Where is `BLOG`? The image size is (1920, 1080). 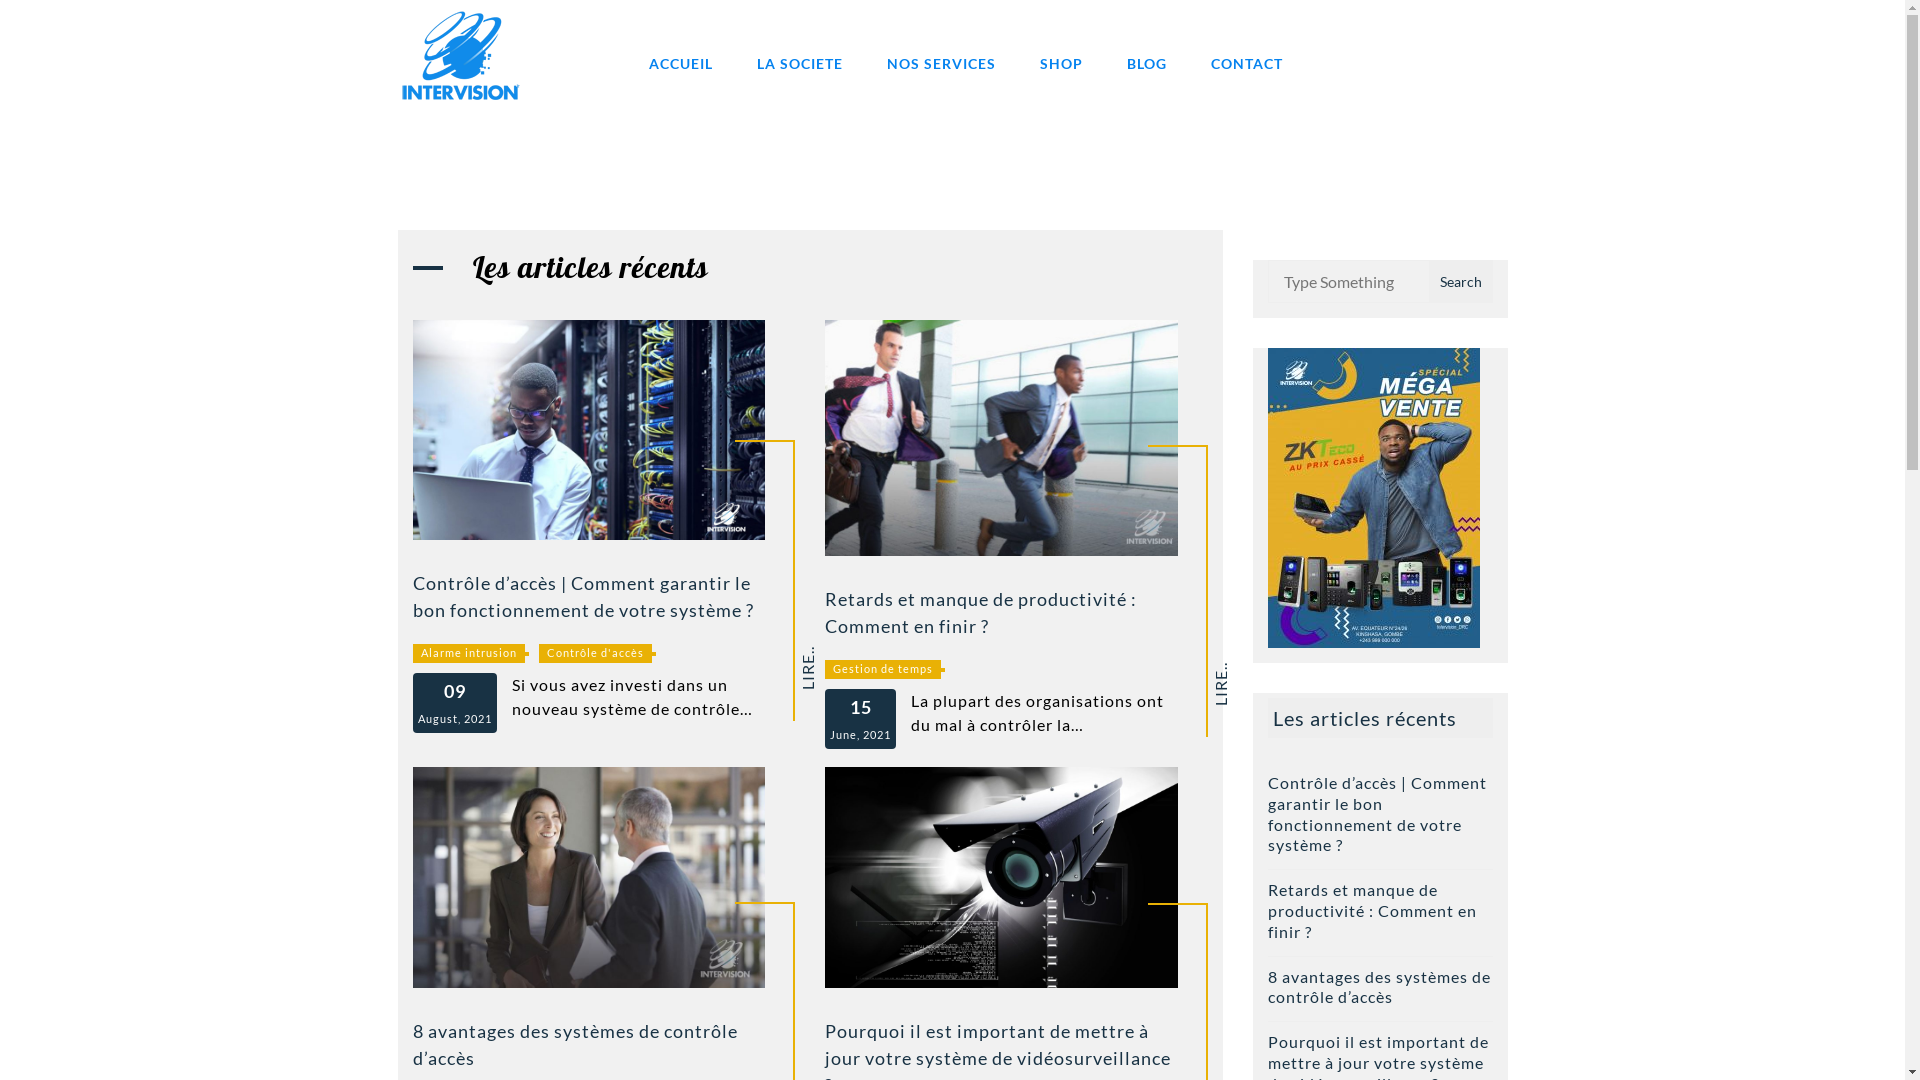
BLOG is located at coordinates (1146, 64).